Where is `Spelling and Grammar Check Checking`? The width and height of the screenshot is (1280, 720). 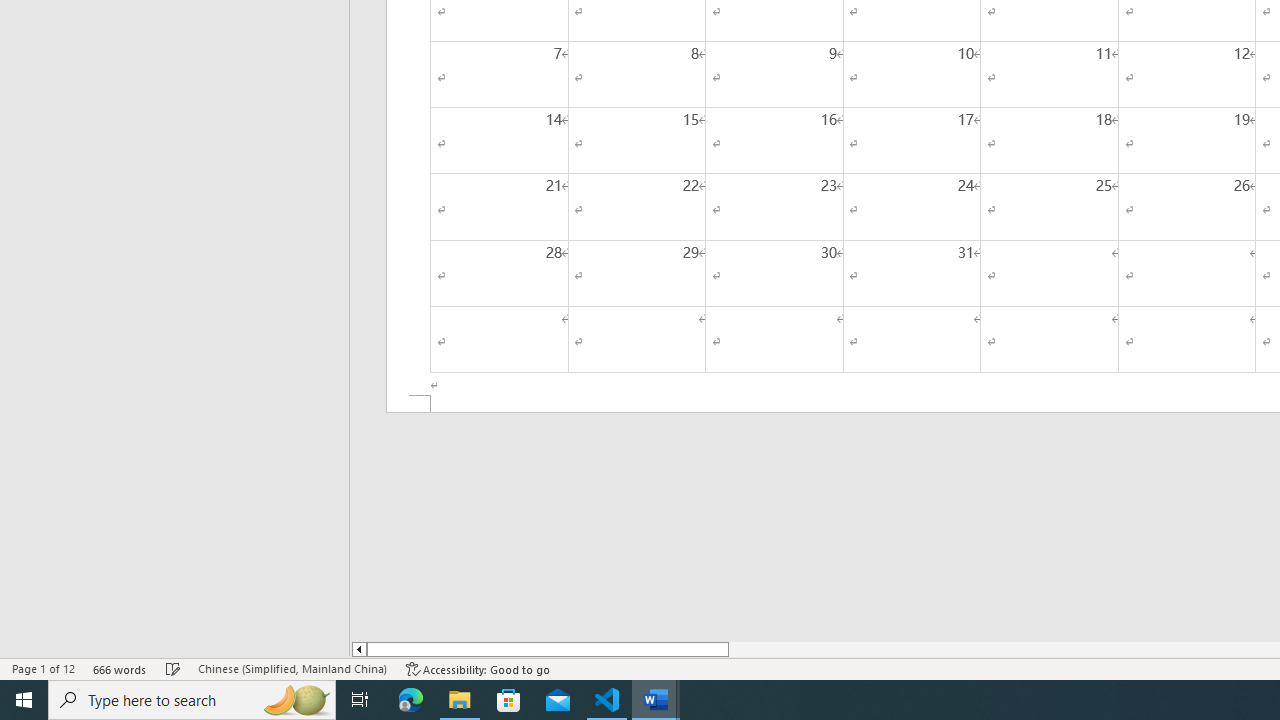
Spelling and Grammar Check Checking is located at coordinates (173, 668).